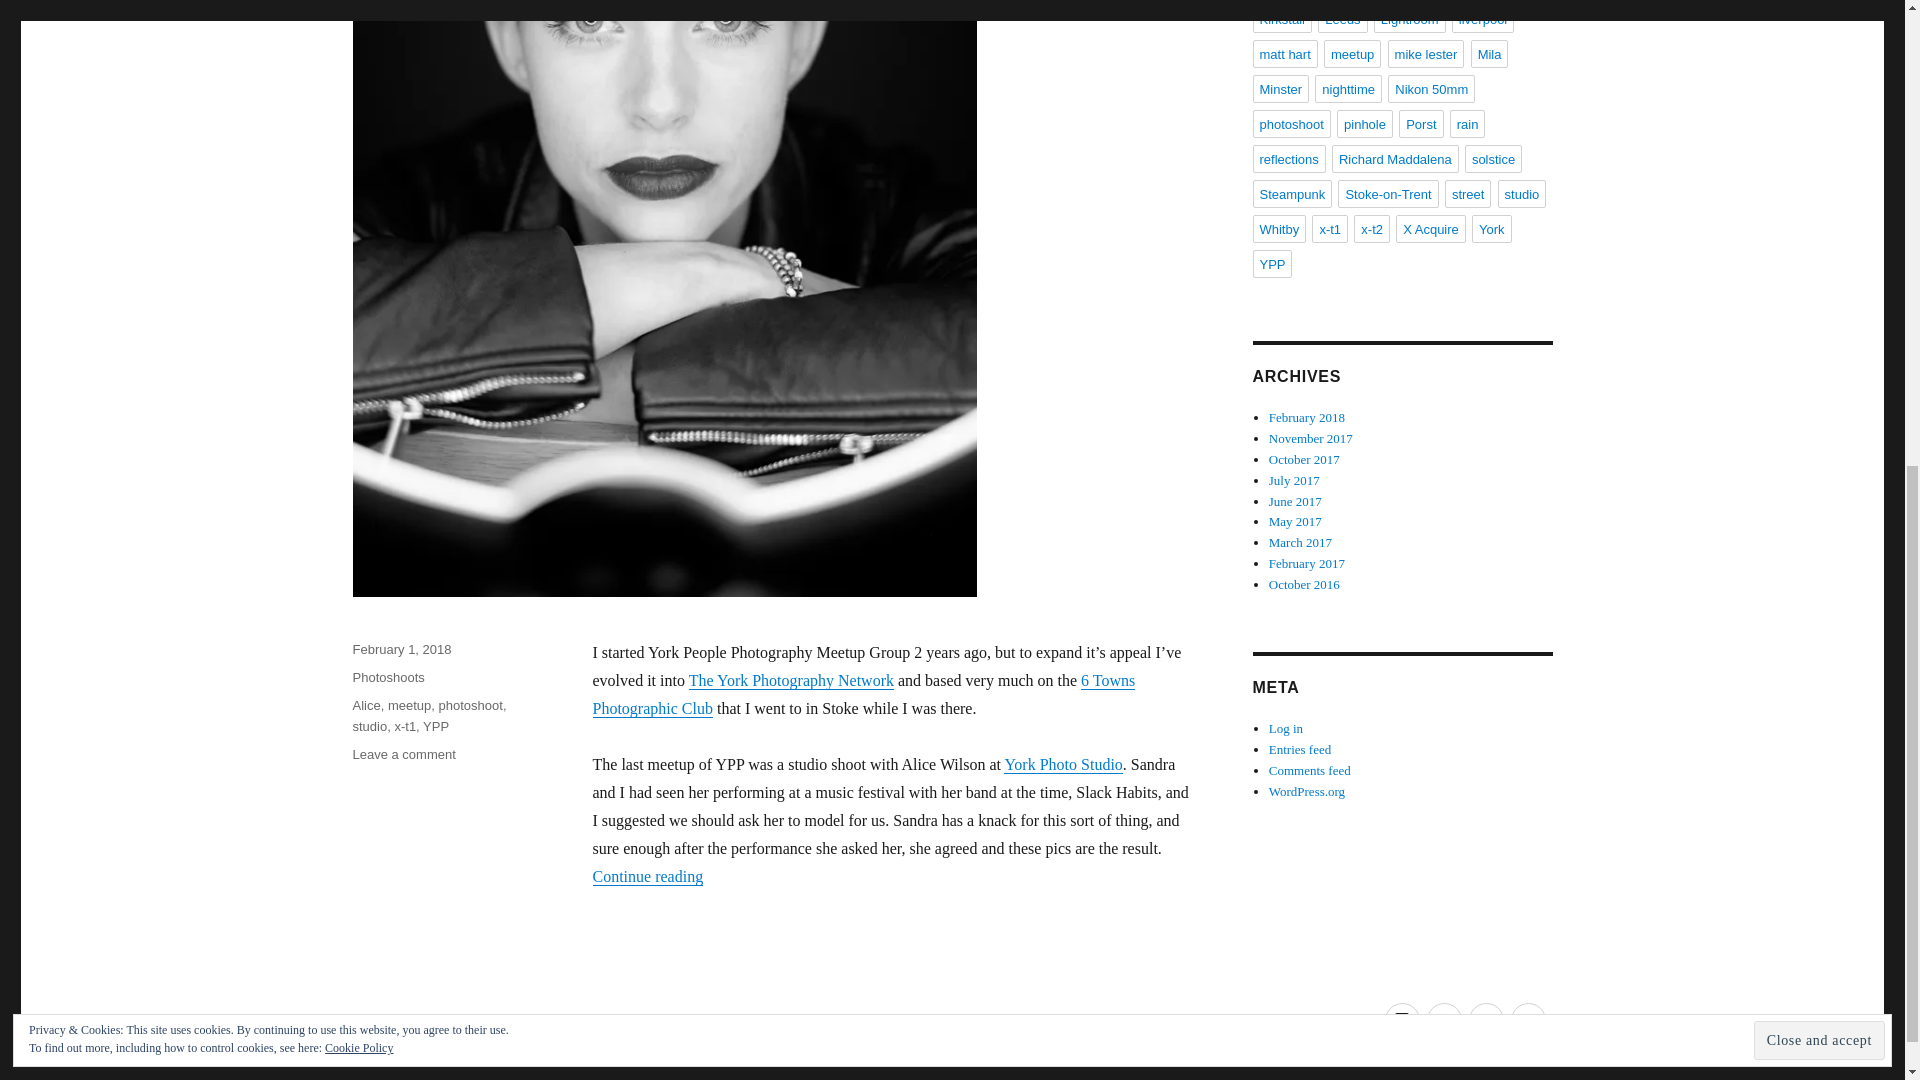 This screenshot has height=1080, width=1920. What do you see at coordinates (792, 678) in the screenshot?
I see `York Photo Studio` at bounding box center [792, 678].